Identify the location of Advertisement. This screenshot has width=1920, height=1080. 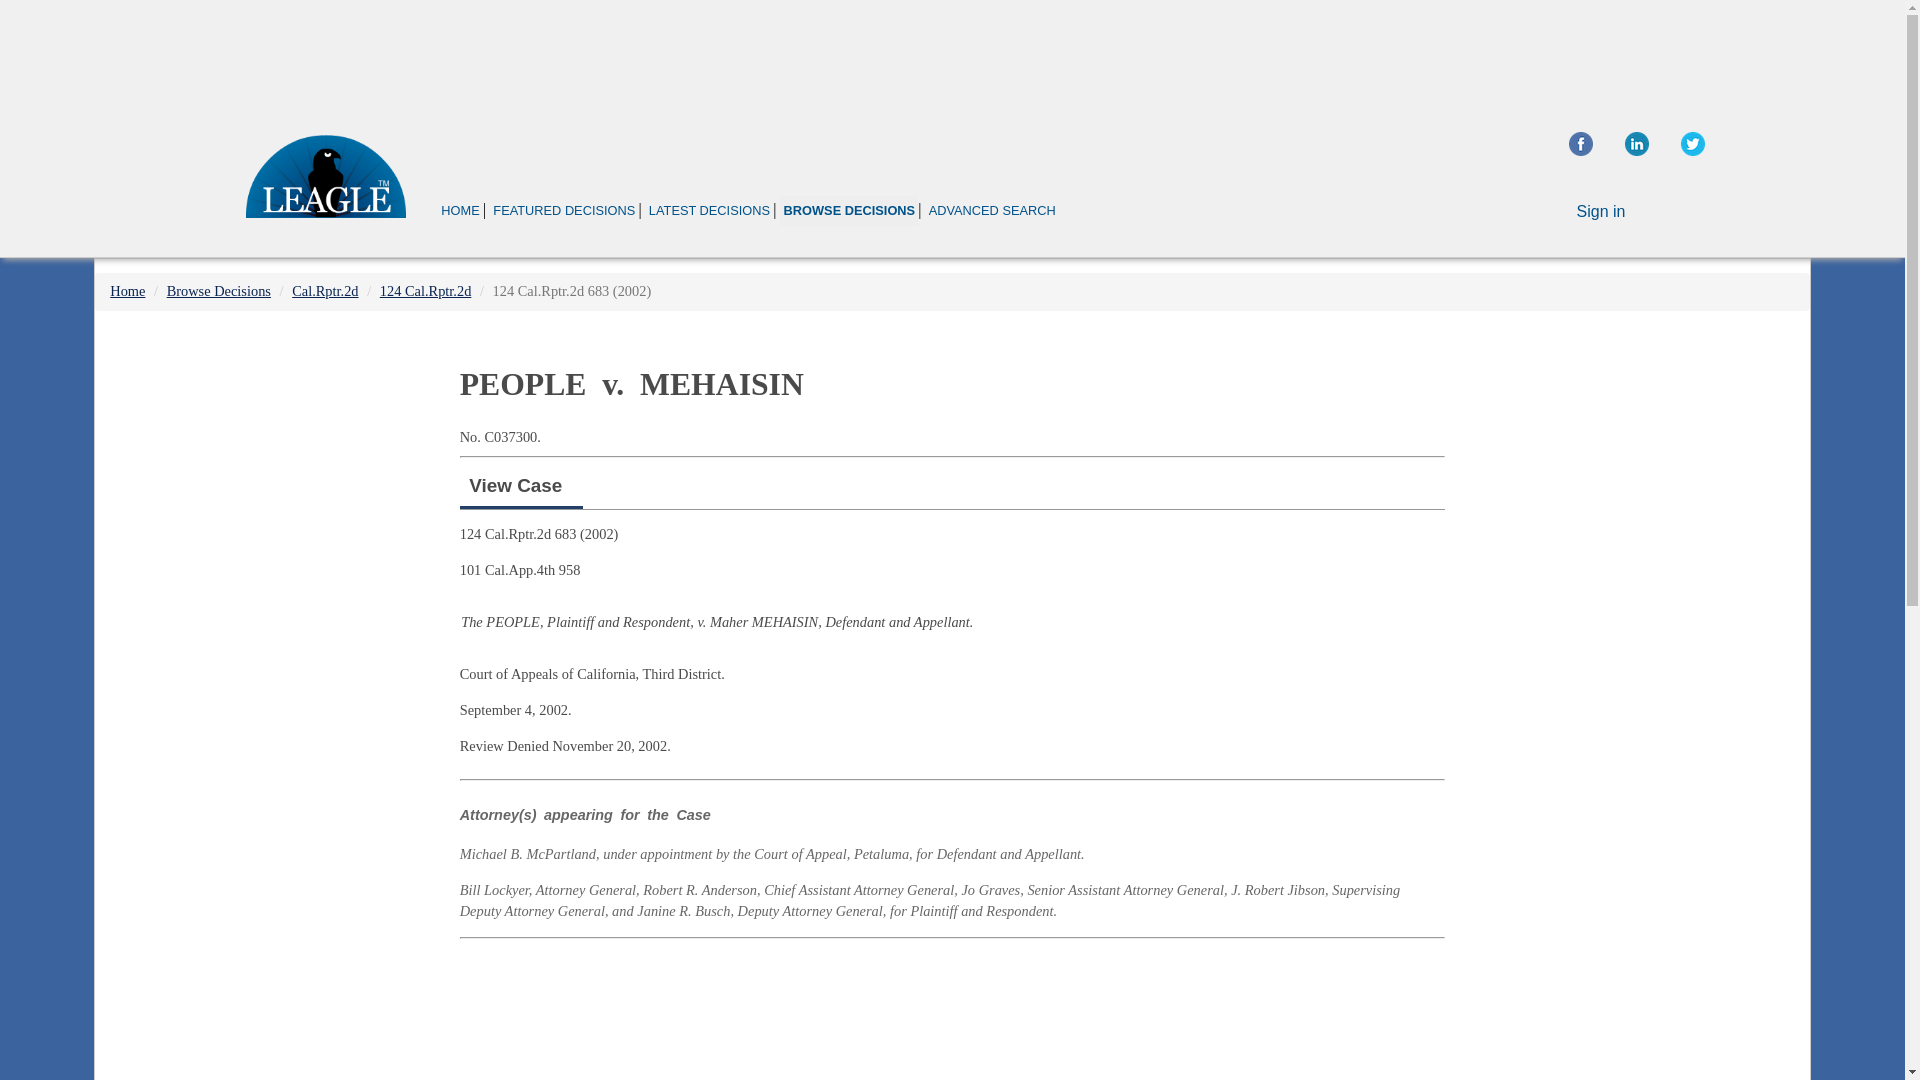
(951, 54).